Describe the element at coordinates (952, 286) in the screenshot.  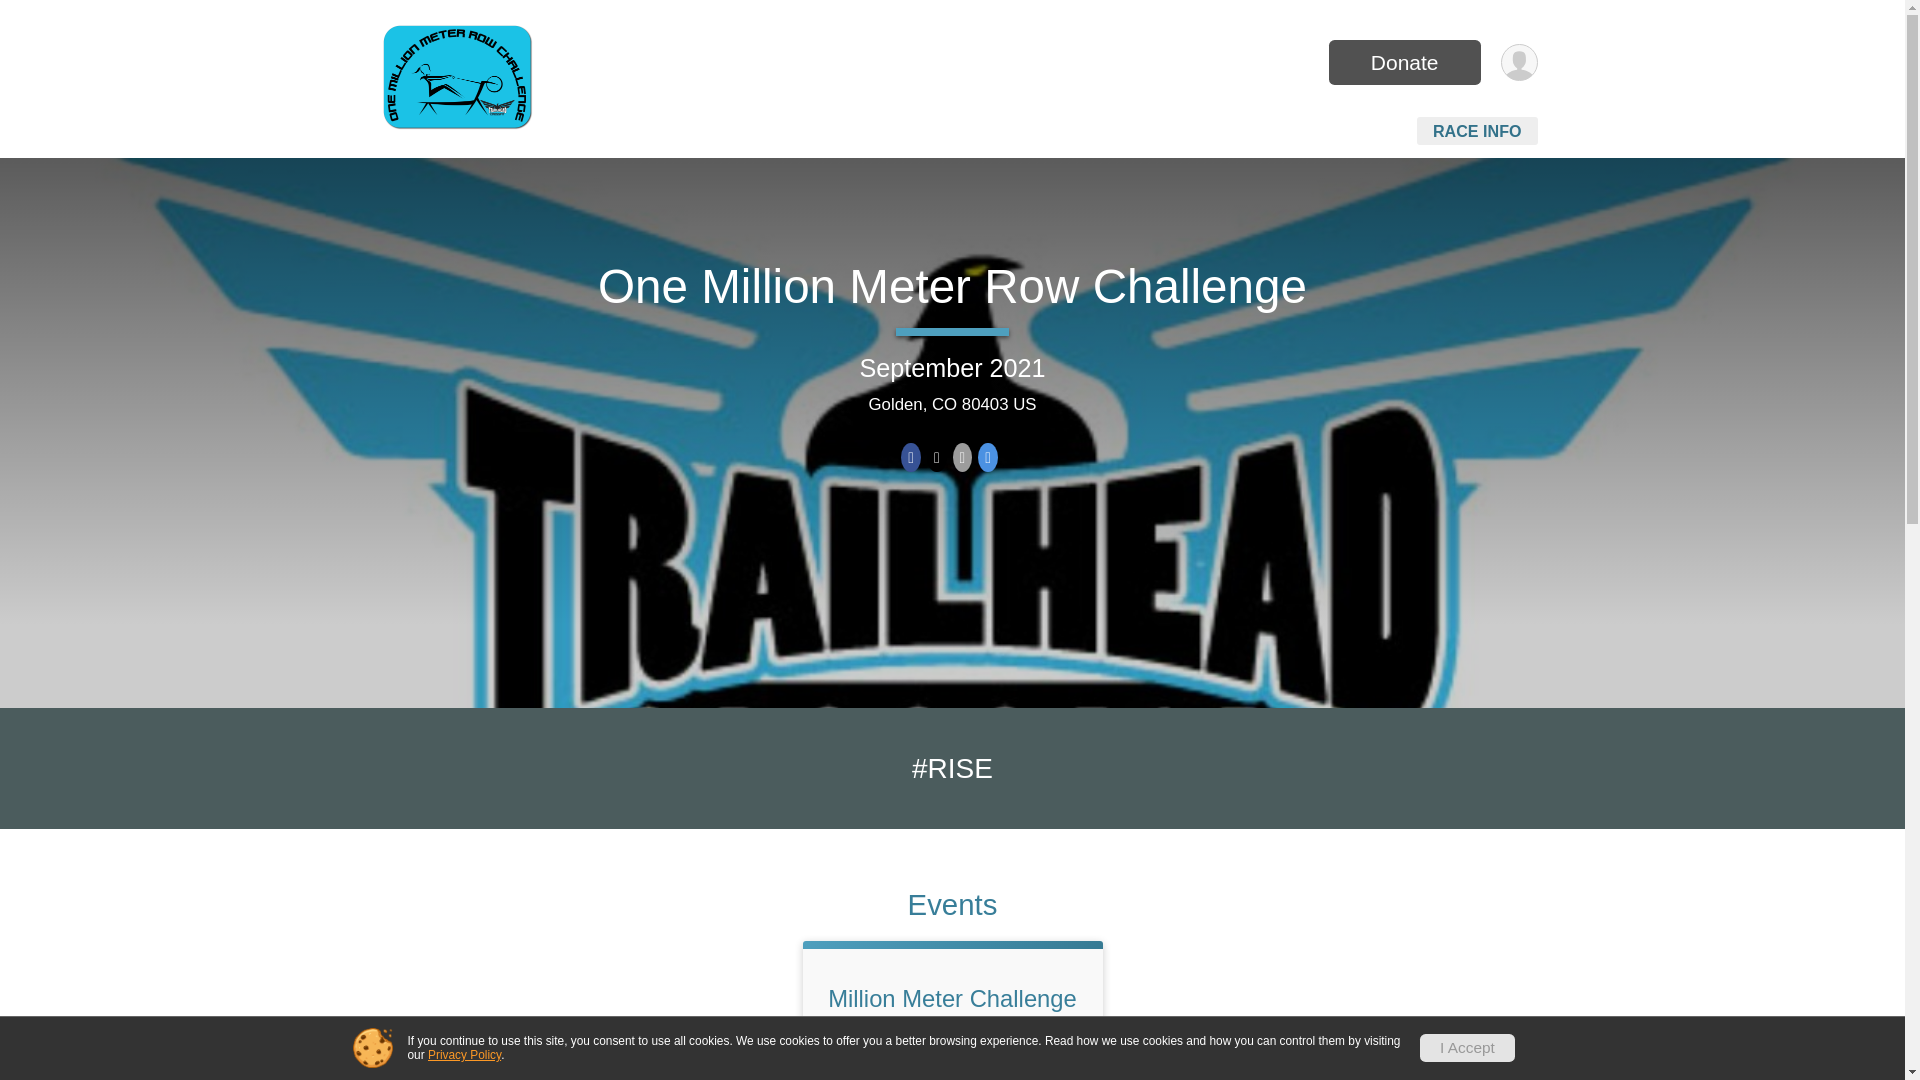
I see `One Million Meter Row Challenge` at that location.